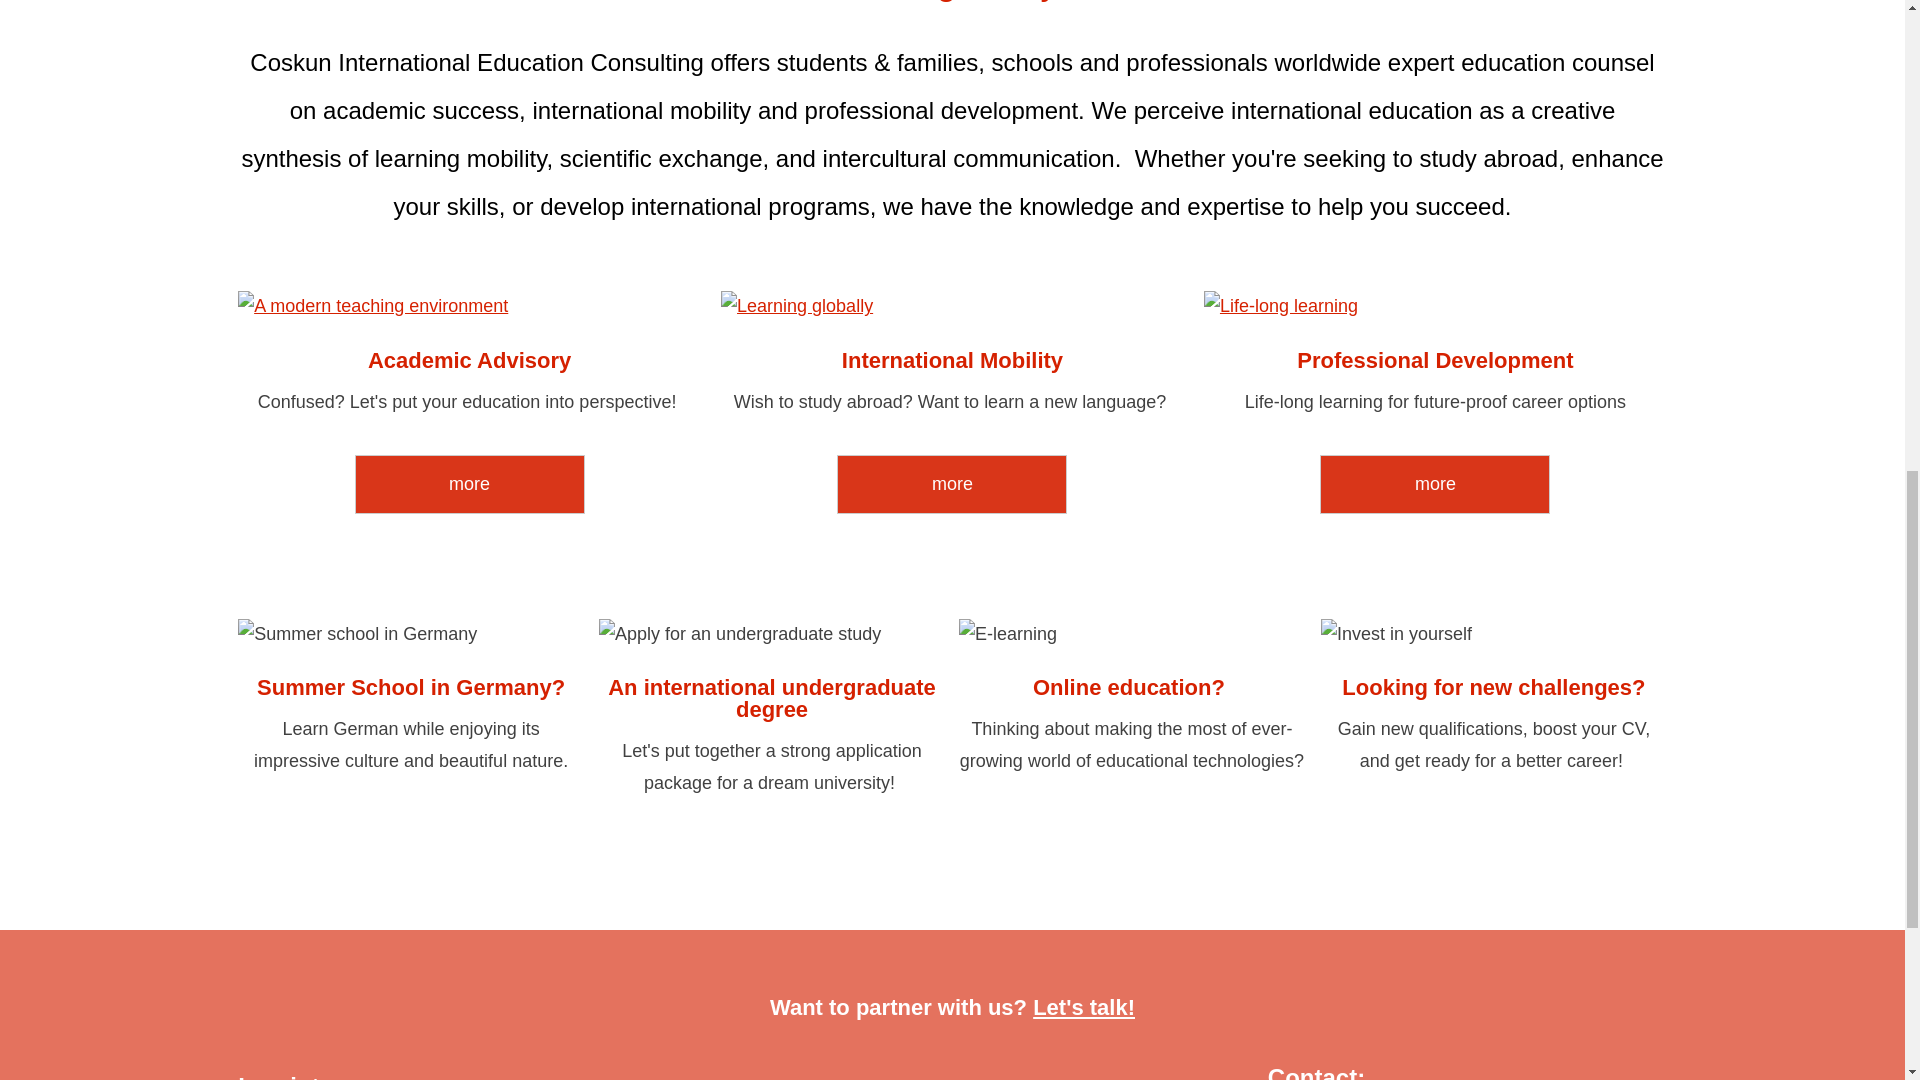  Describe the element at coordinates (1132, 634) in the screenshot. I see `E-learning` at that location.